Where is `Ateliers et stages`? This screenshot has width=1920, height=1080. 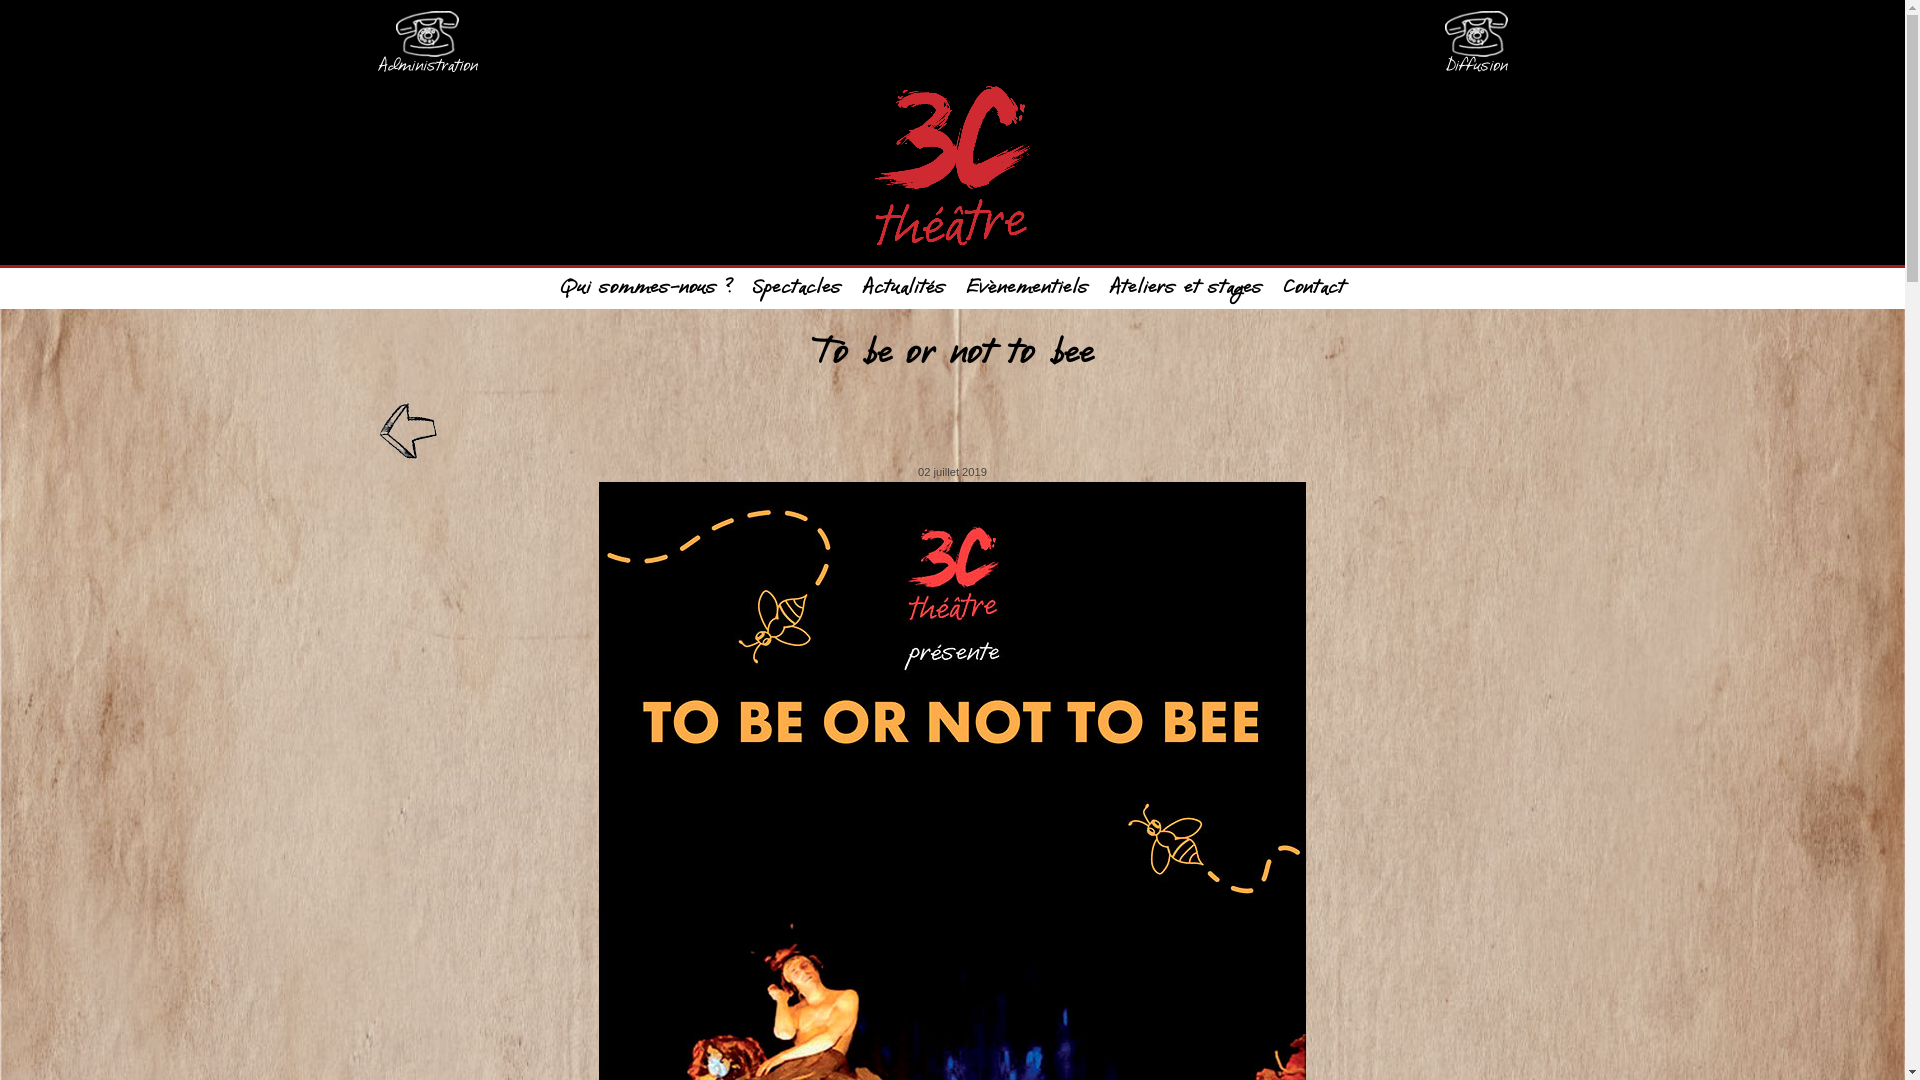
Ateliers et stages is located at coordinates (1186, 288).